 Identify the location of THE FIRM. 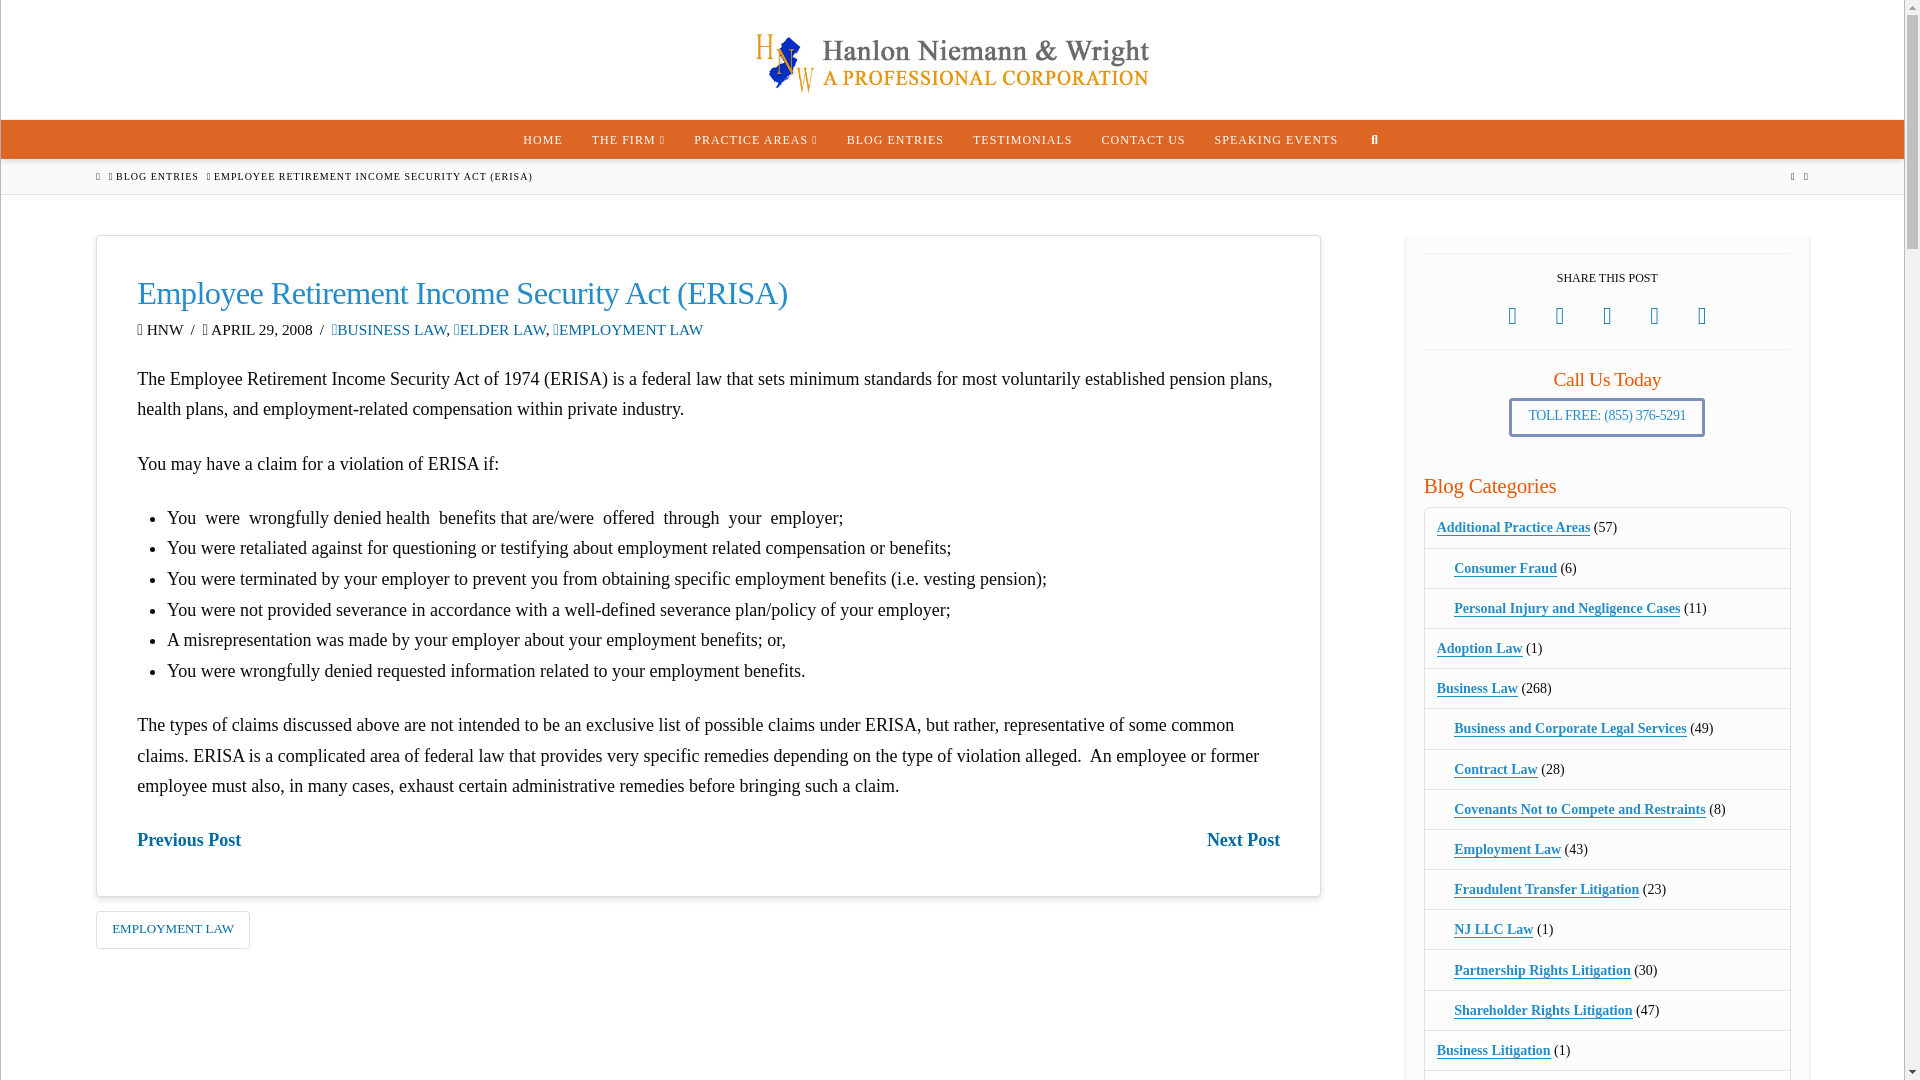
(628, 138).